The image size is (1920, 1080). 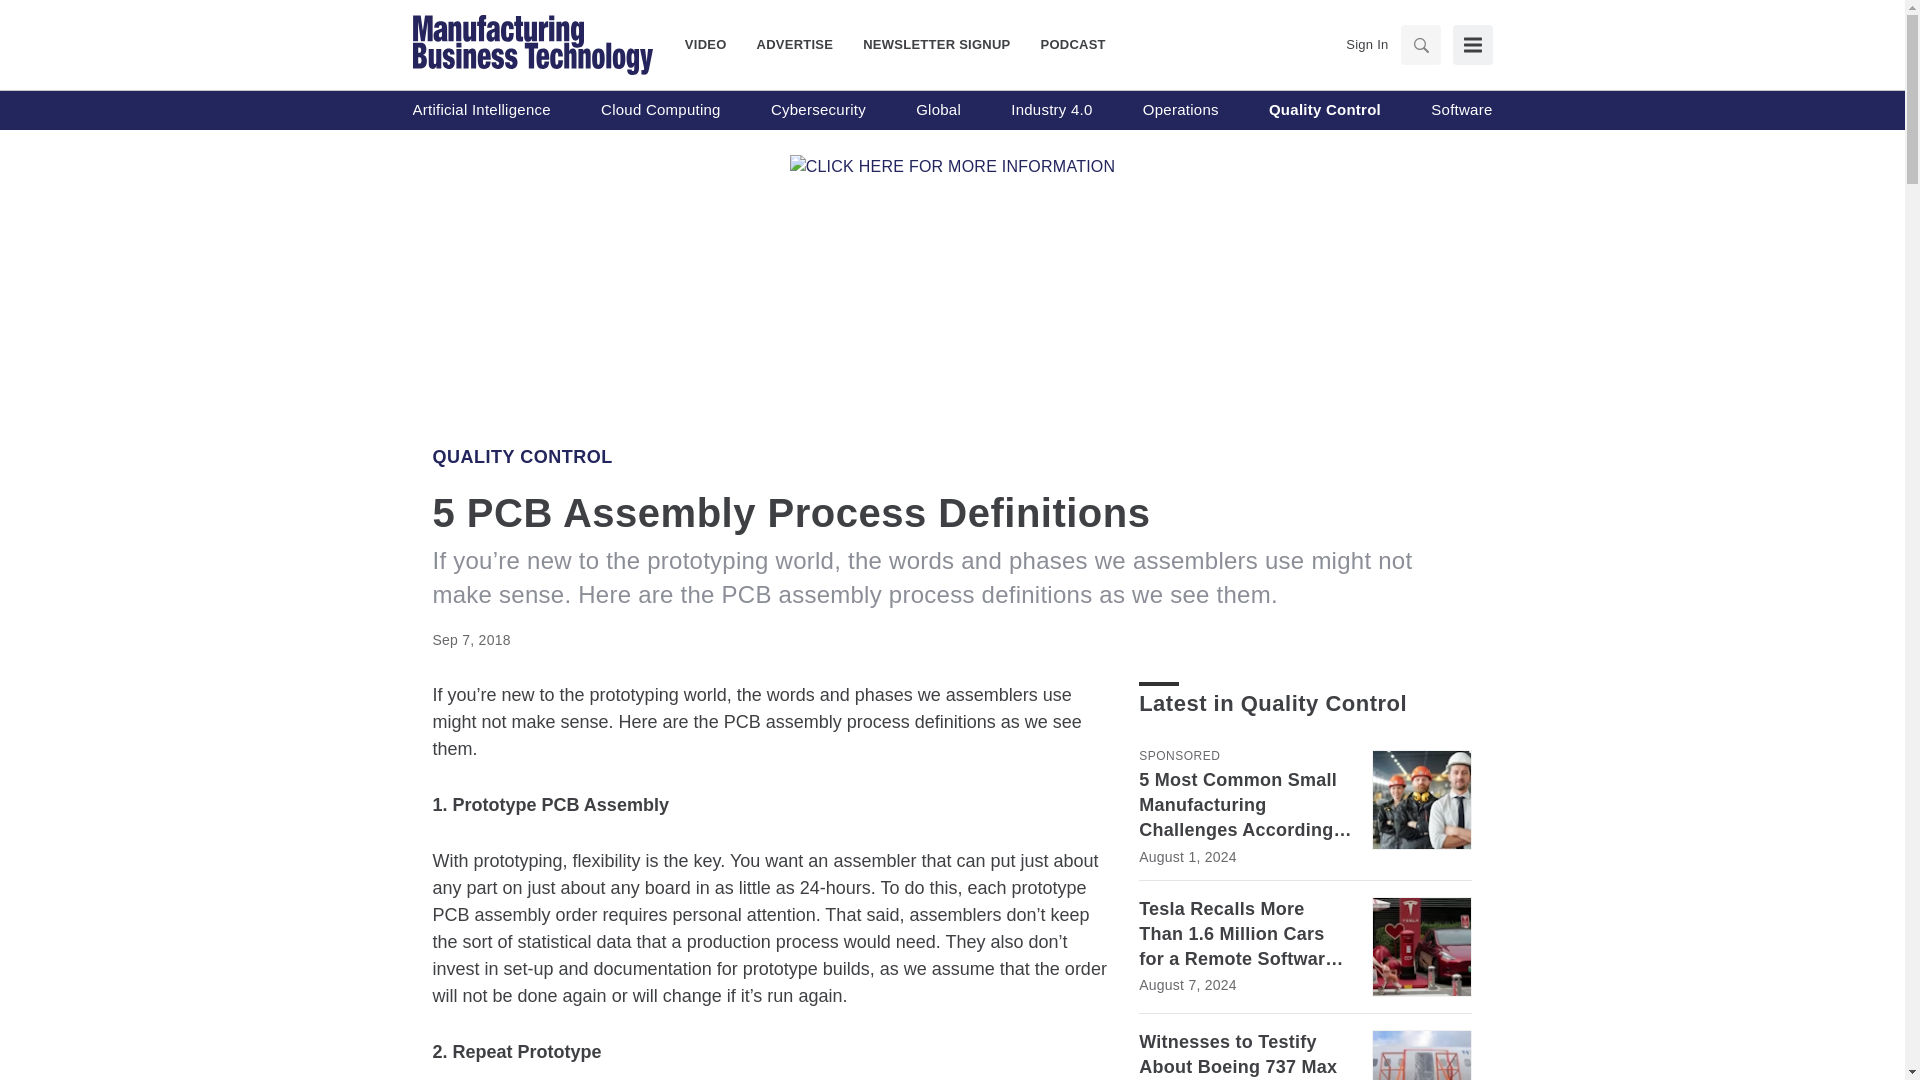 I want to click on Software, so click(x=1460, y=110).